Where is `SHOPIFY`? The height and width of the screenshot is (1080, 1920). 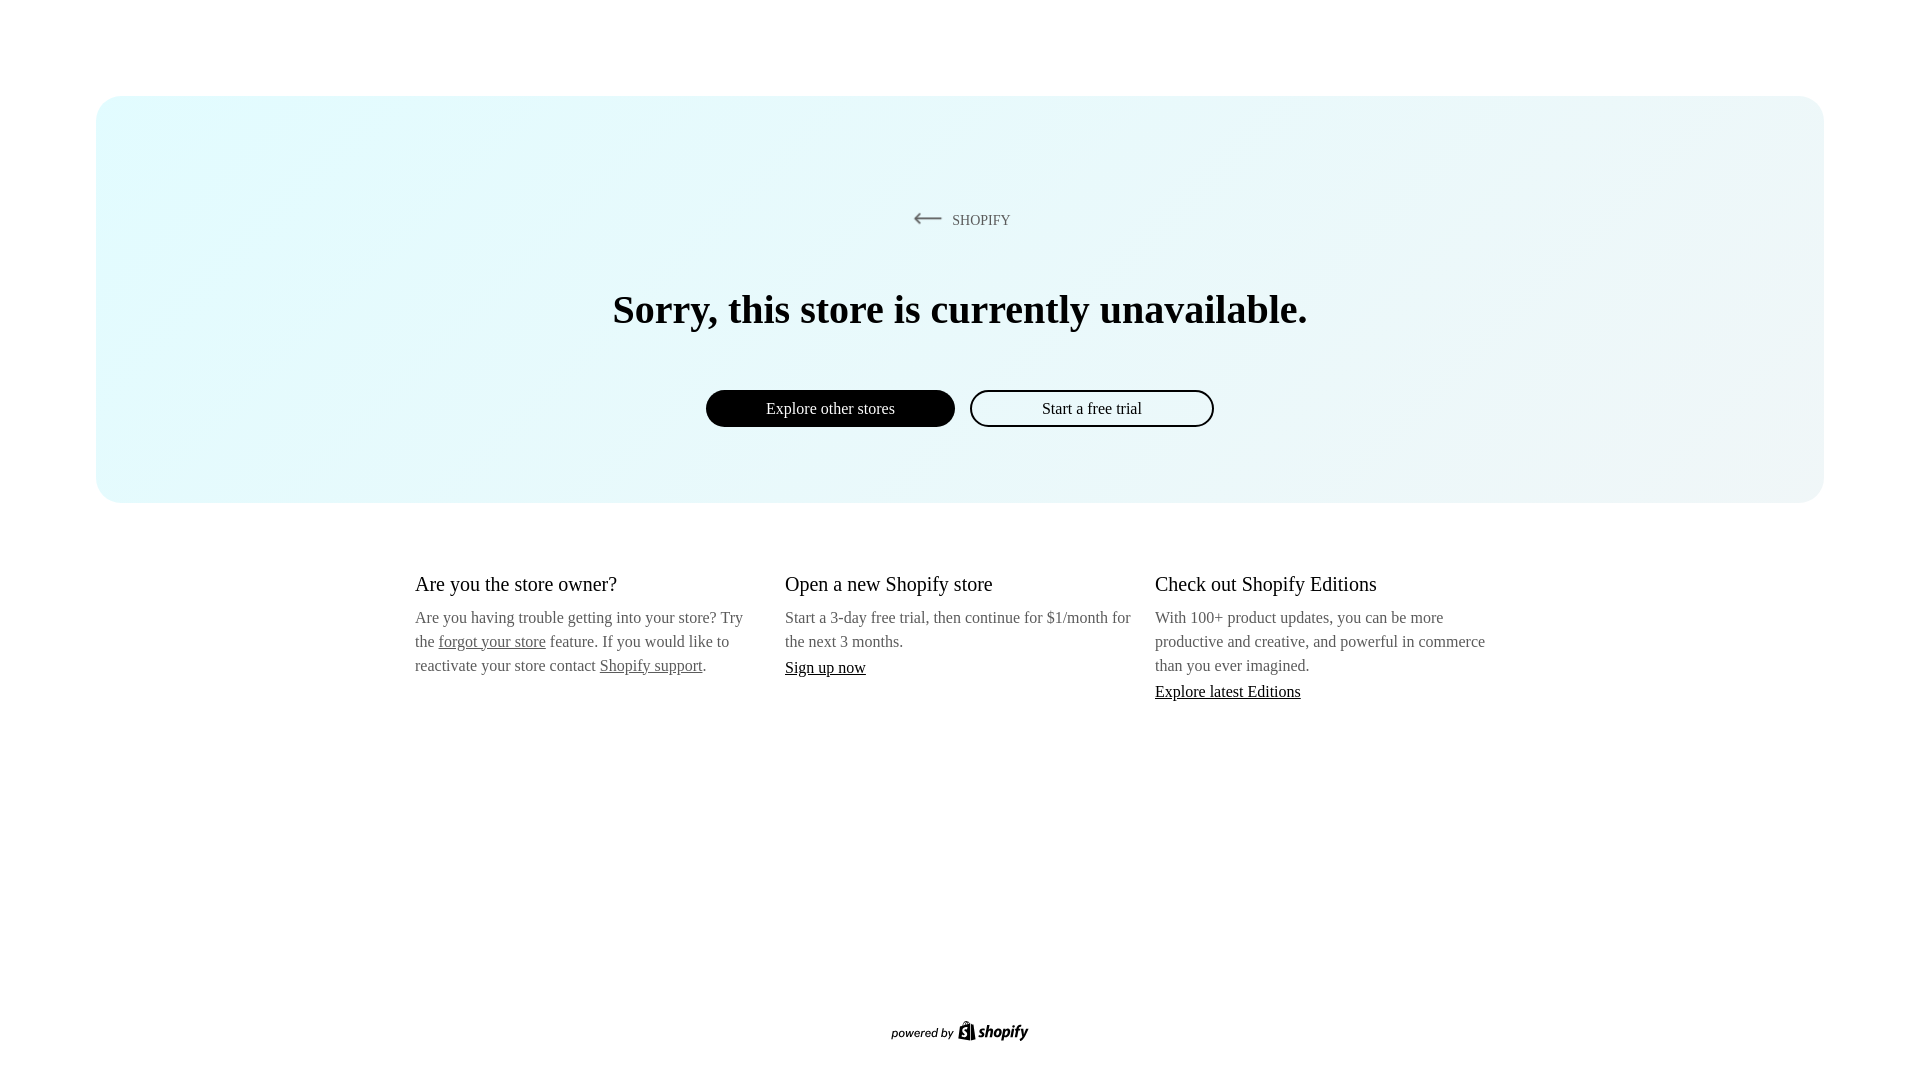
SHOPIFY is located at coordinates (958, 219).